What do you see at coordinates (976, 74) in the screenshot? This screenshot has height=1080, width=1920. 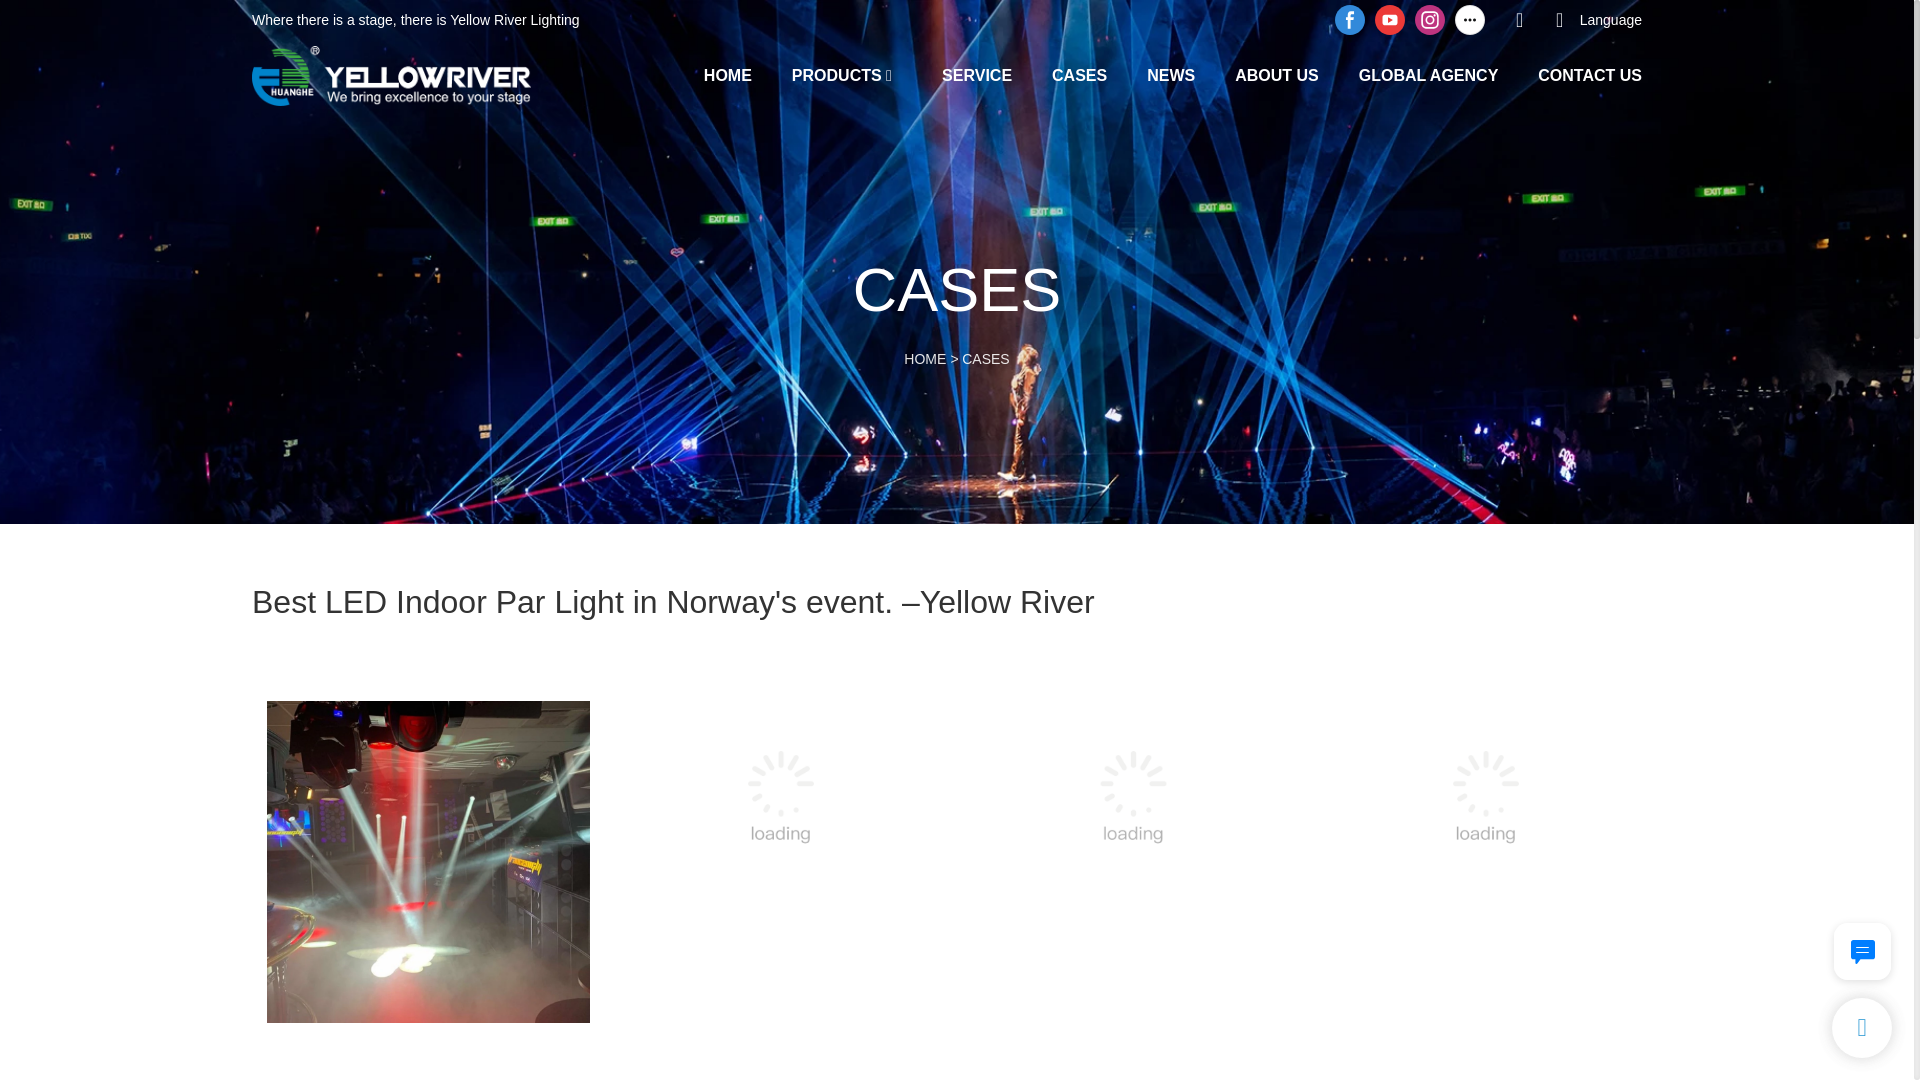 I see `SERVICE` at bounding box center [976, 74].